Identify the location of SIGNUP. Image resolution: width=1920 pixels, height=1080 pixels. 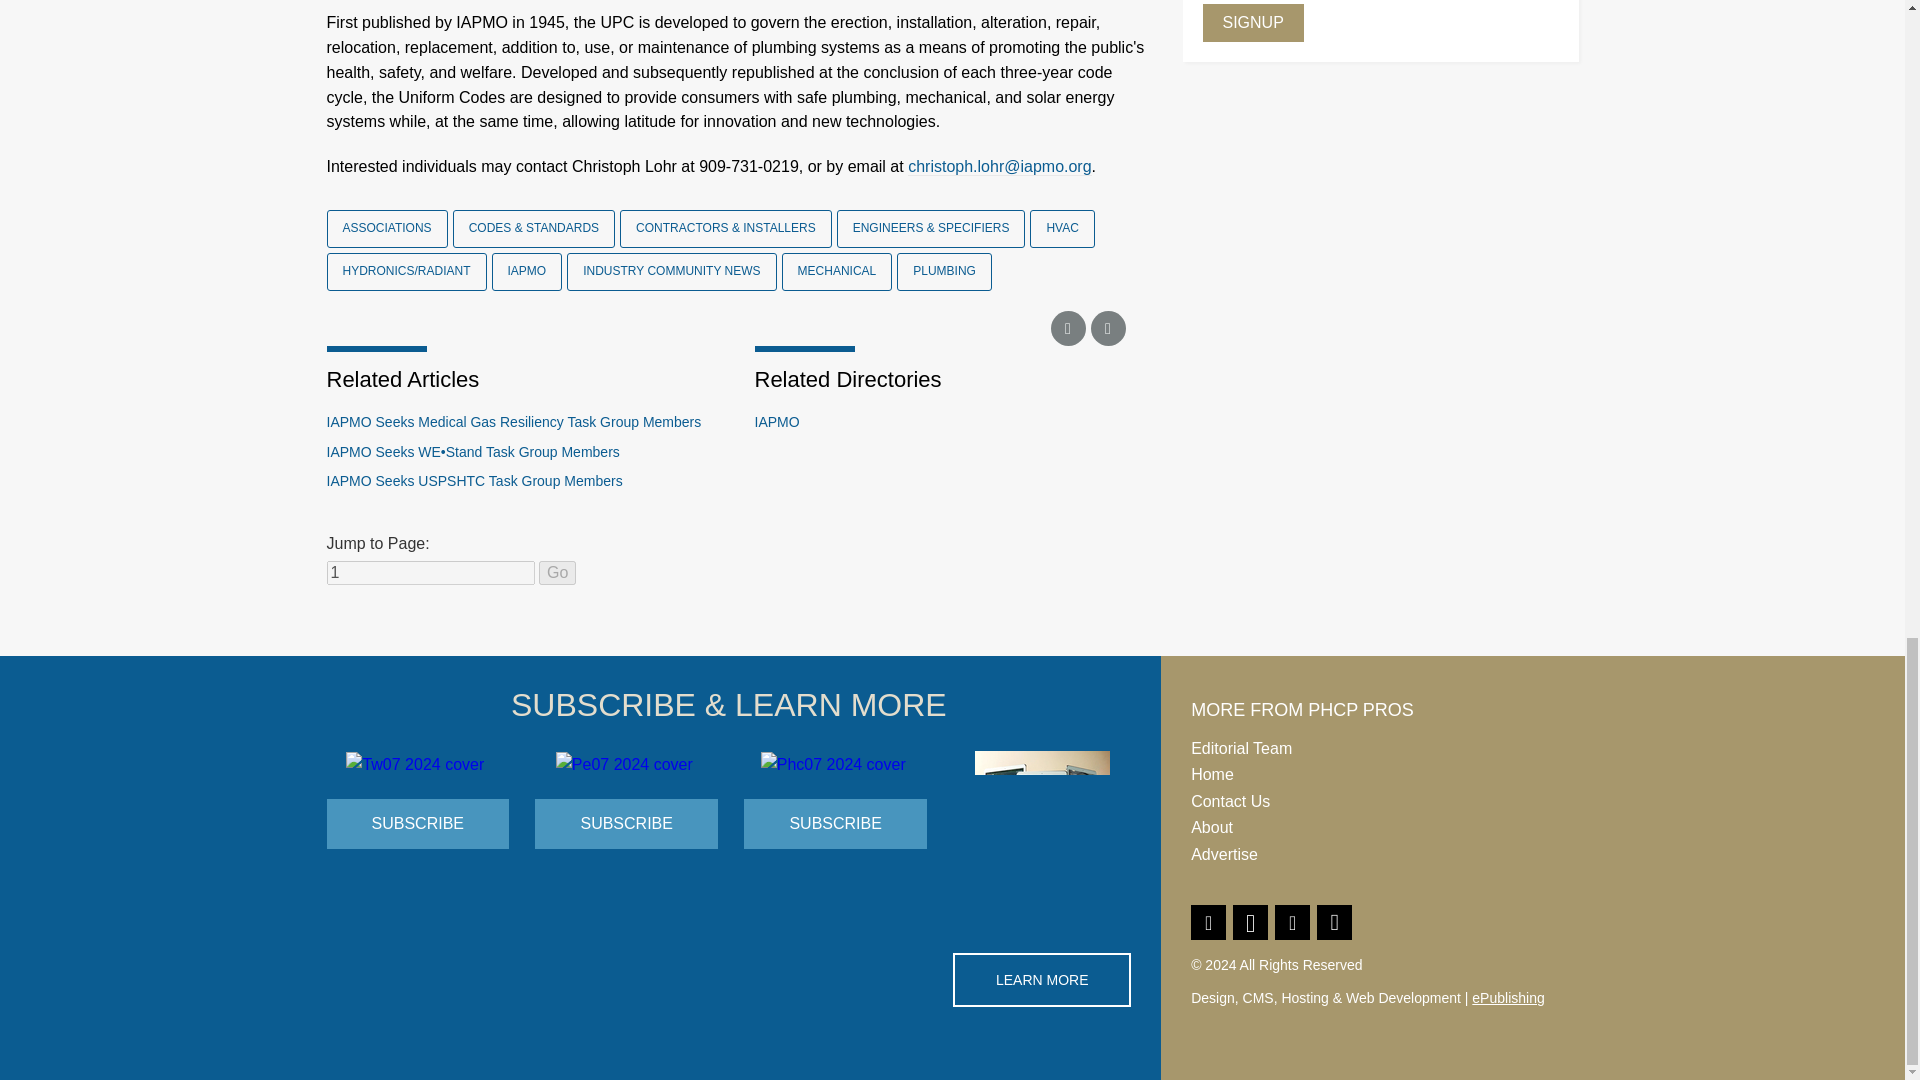
(1252, 23).